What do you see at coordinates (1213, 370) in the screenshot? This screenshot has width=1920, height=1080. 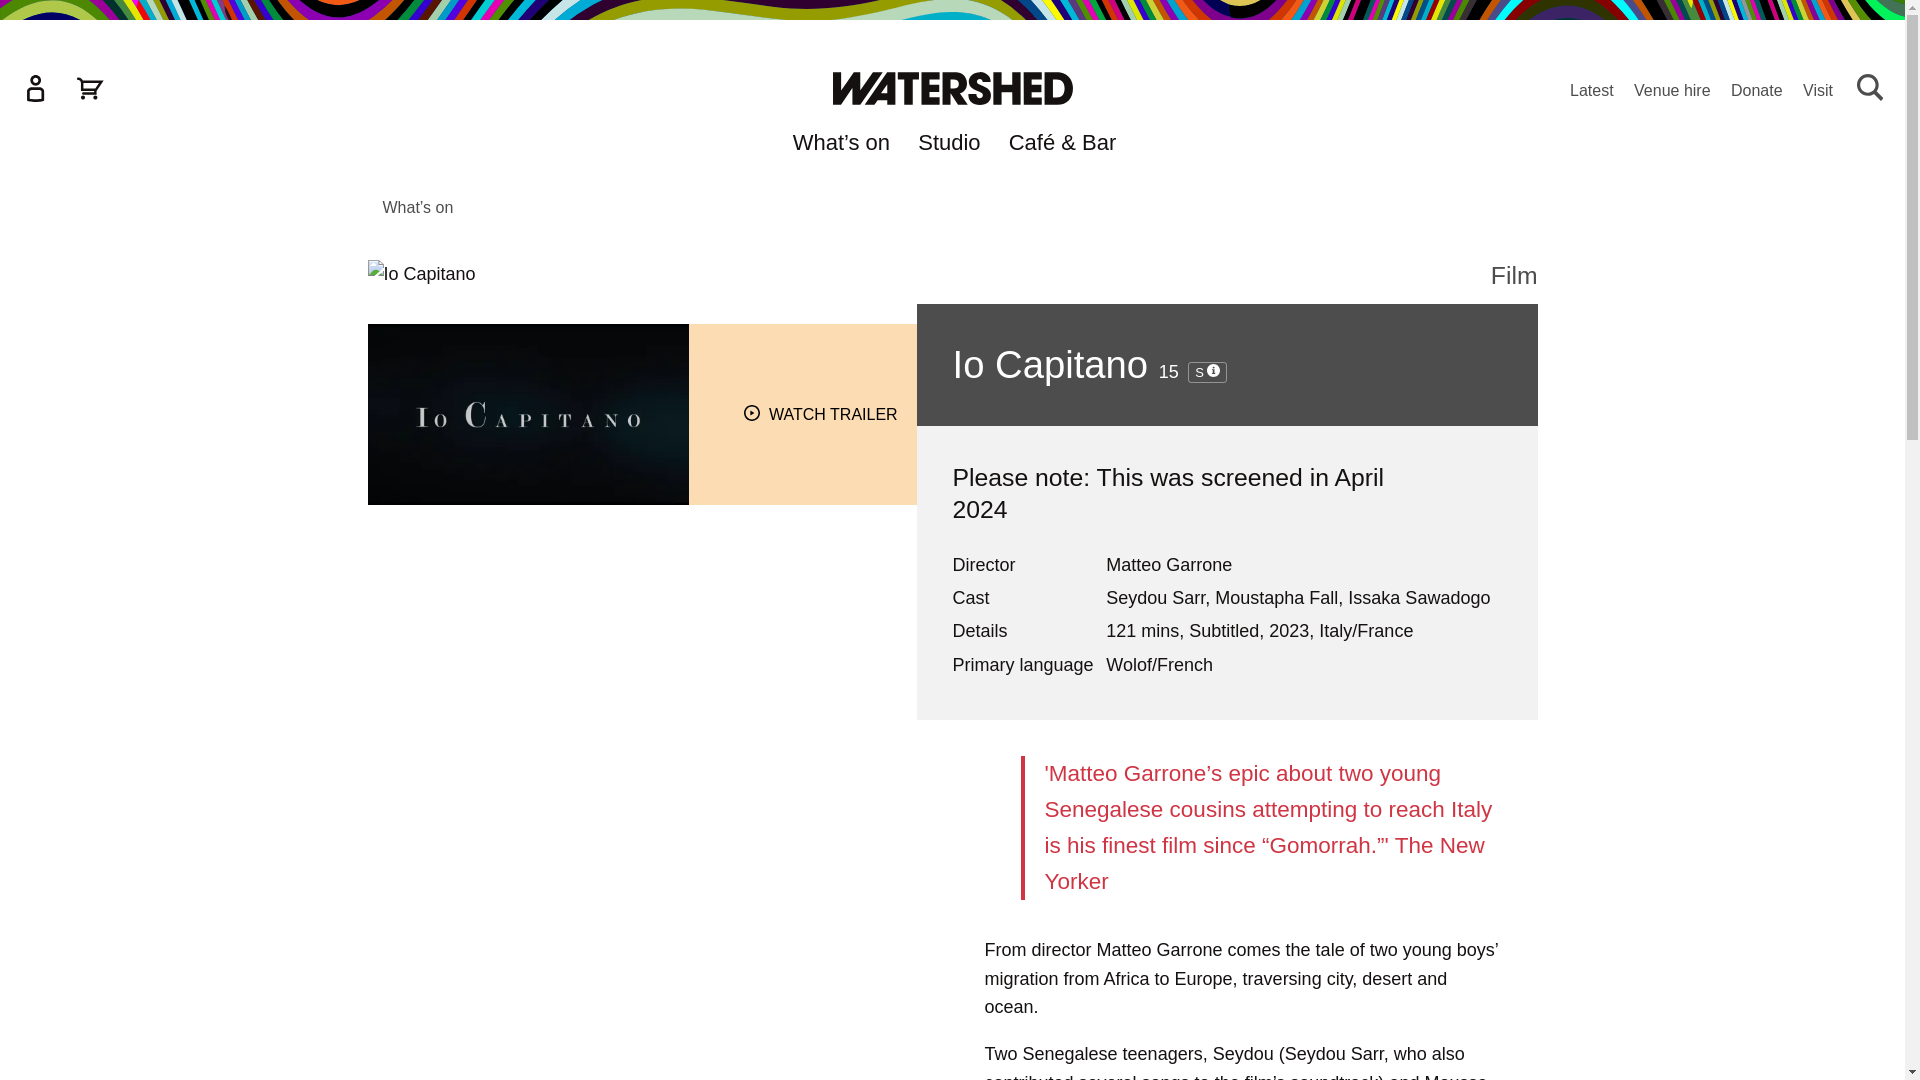 I see `info` at bounding box center [1213, 370].